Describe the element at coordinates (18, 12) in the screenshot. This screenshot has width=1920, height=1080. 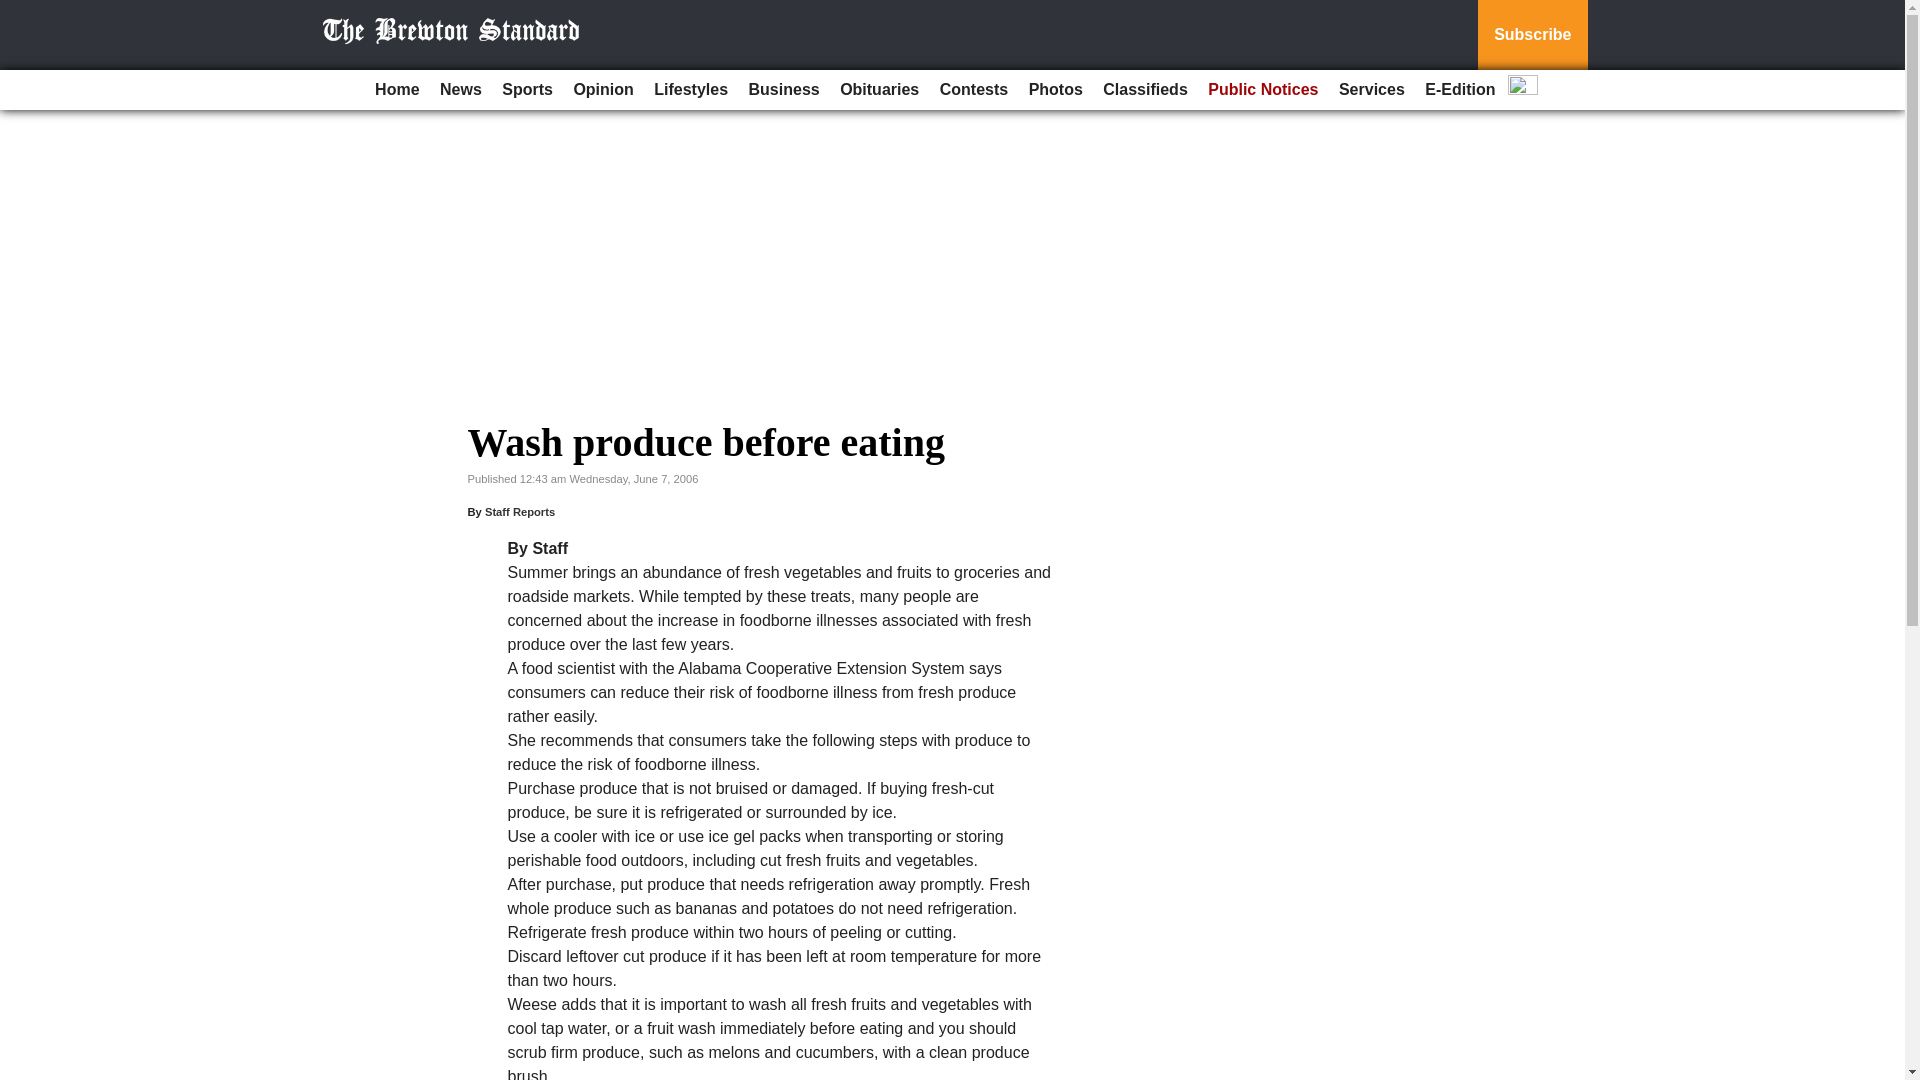
I see `Go` at that location.